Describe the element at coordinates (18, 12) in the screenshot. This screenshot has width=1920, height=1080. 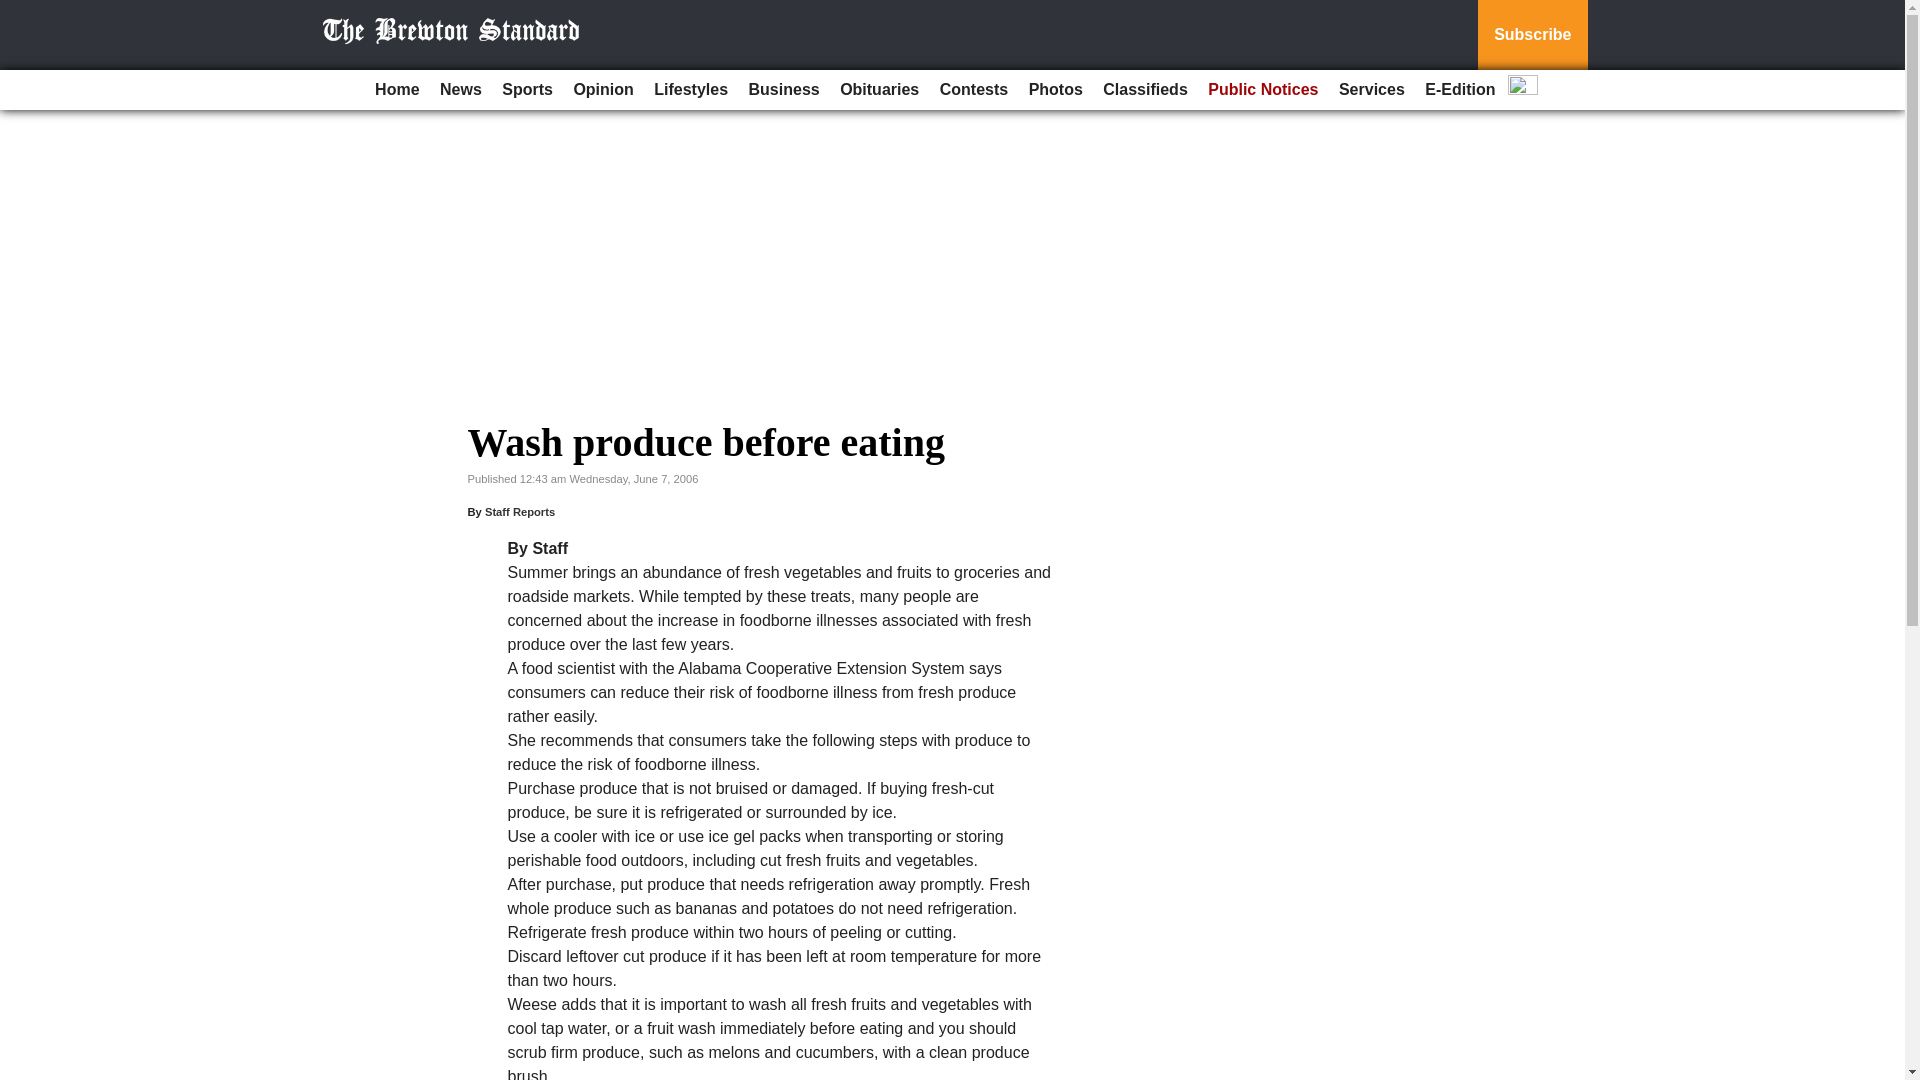
I see `Go` at that location.